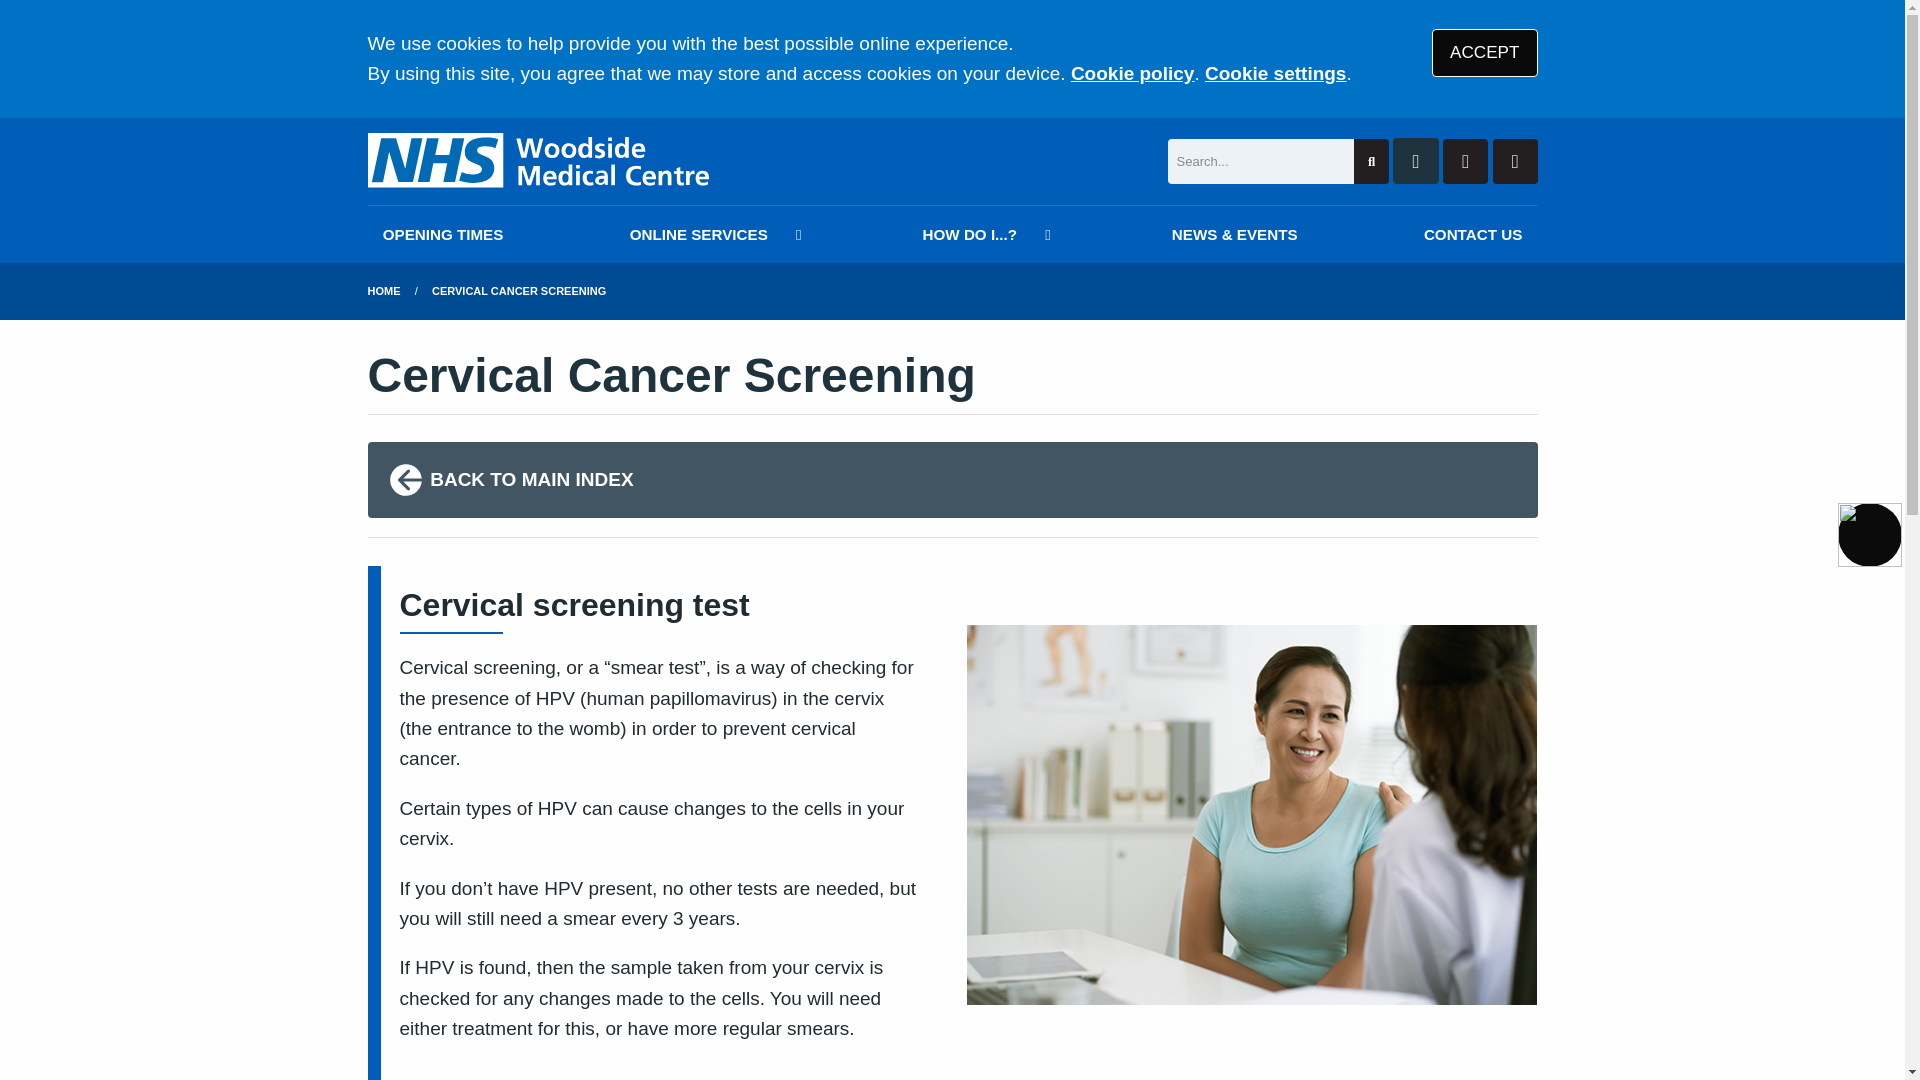 This screenshot has height=1080, width=1920. What do you see at coordinates (712, 234) in the screenshot?
I see `ONLINE SERVICES` at bounding box center [712, 234].